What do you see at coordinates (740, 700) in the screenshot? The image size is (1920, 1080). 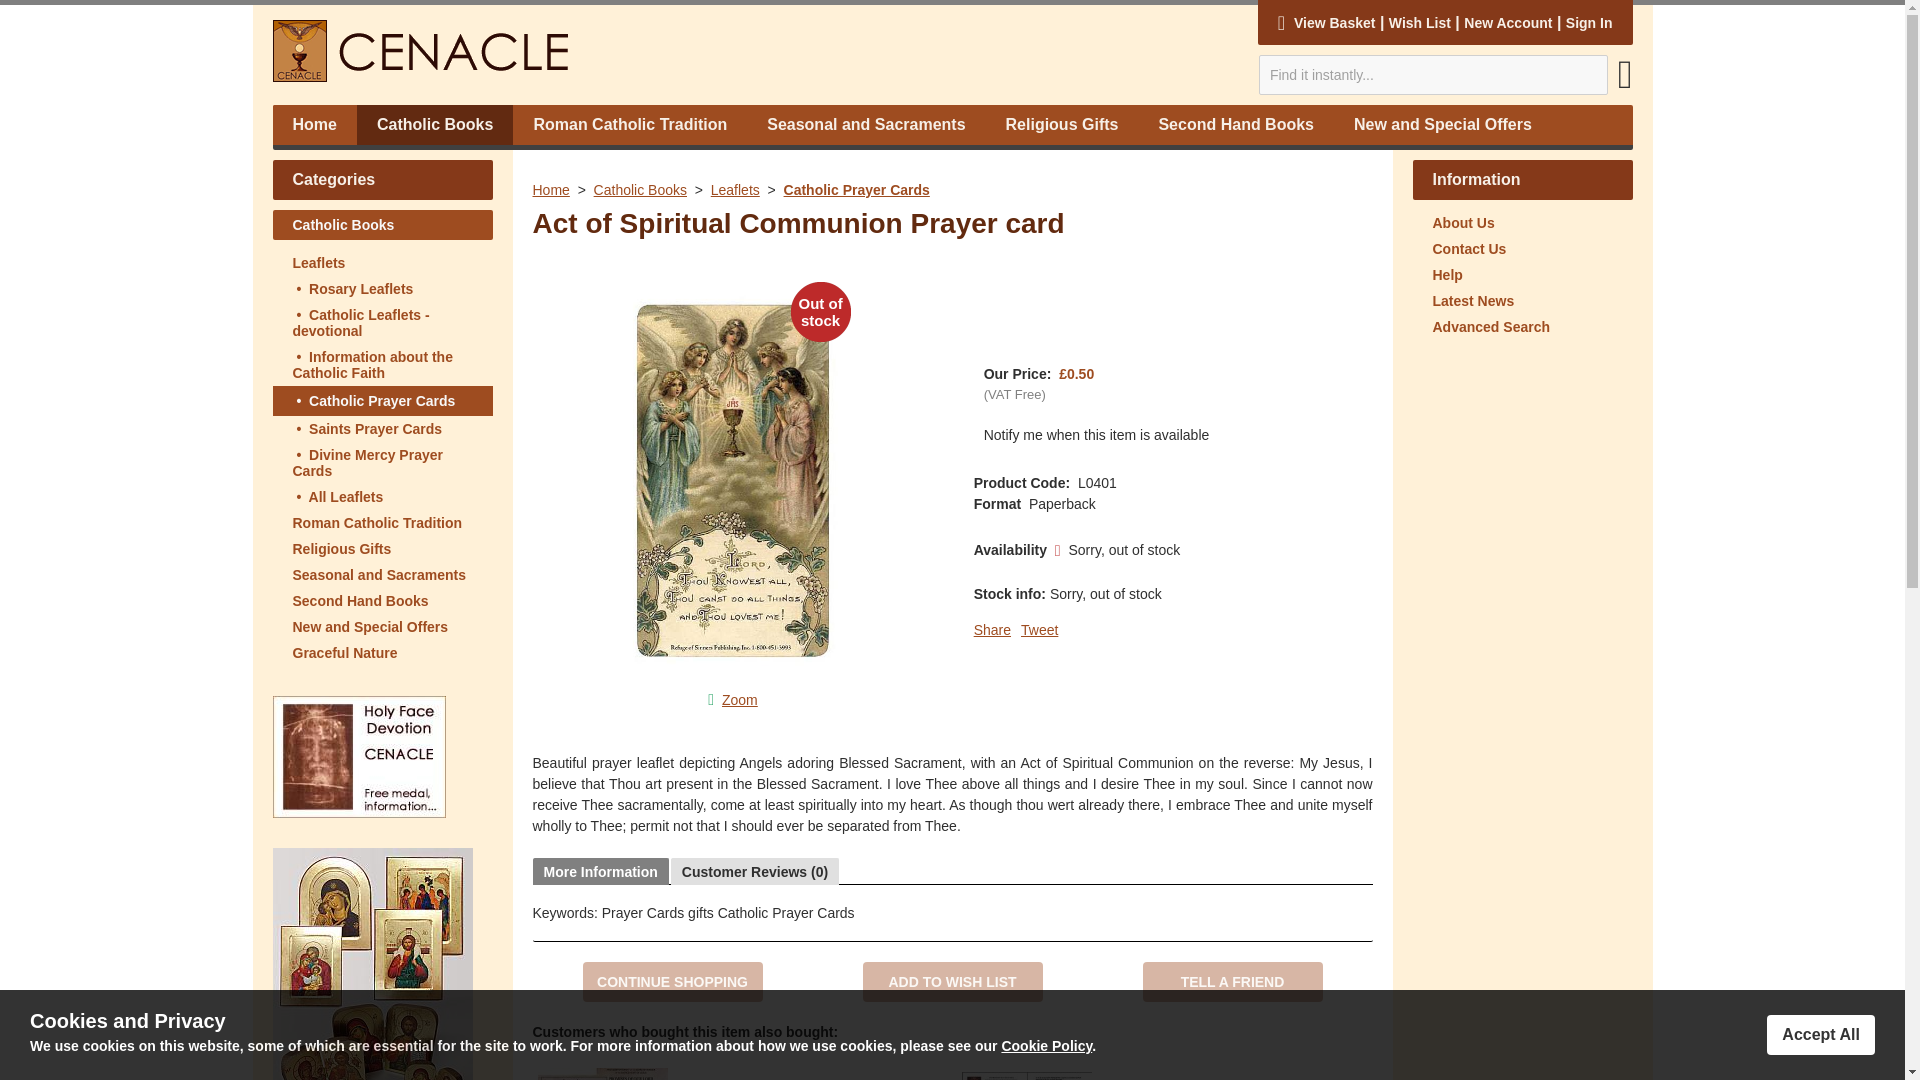 I see `Zoom` at bounding box center [740, 700].